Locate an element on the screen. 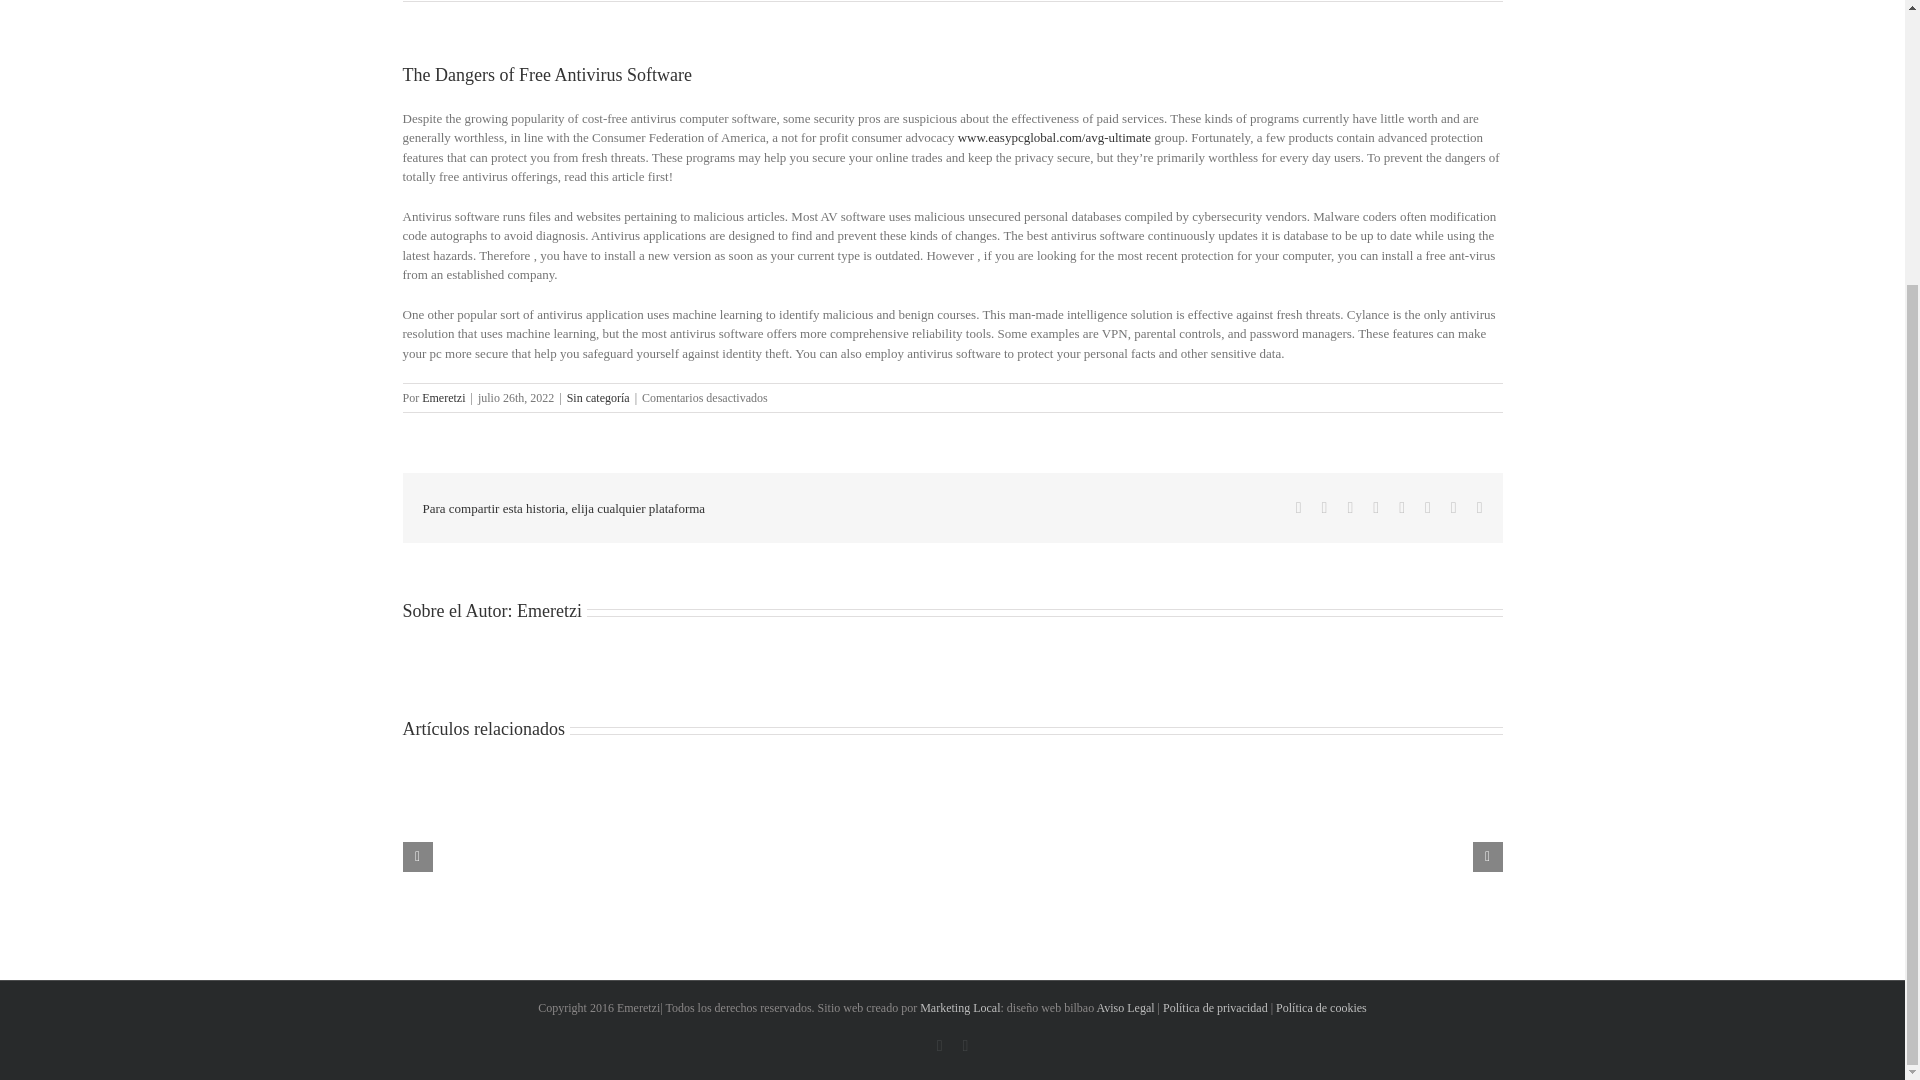 Image resolution: width=1920 pixels, height=1080 pixels. Emeretzi is located at coordinates (548, 610).